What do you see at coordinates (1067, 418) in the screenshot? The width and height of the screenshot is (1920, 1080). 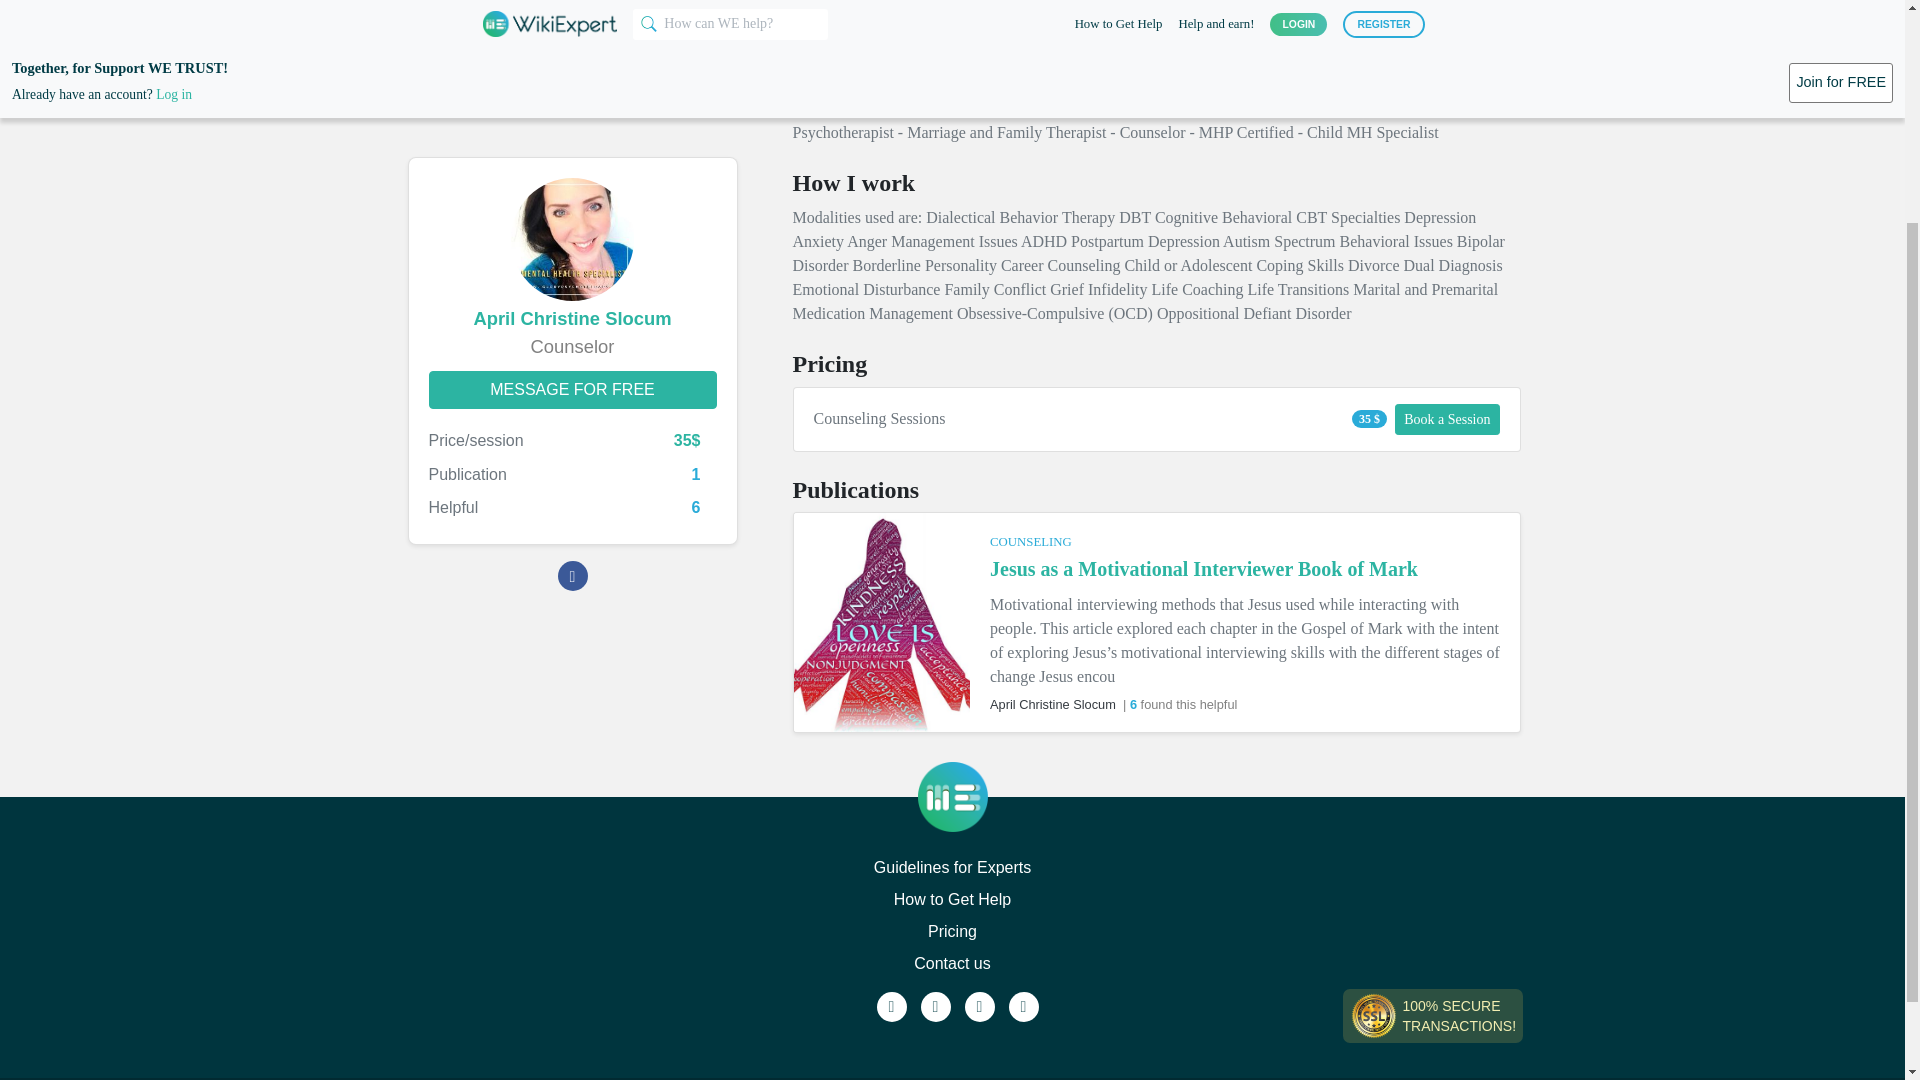 I see `Counseling Sessions` at bounding box center [1067, 418].